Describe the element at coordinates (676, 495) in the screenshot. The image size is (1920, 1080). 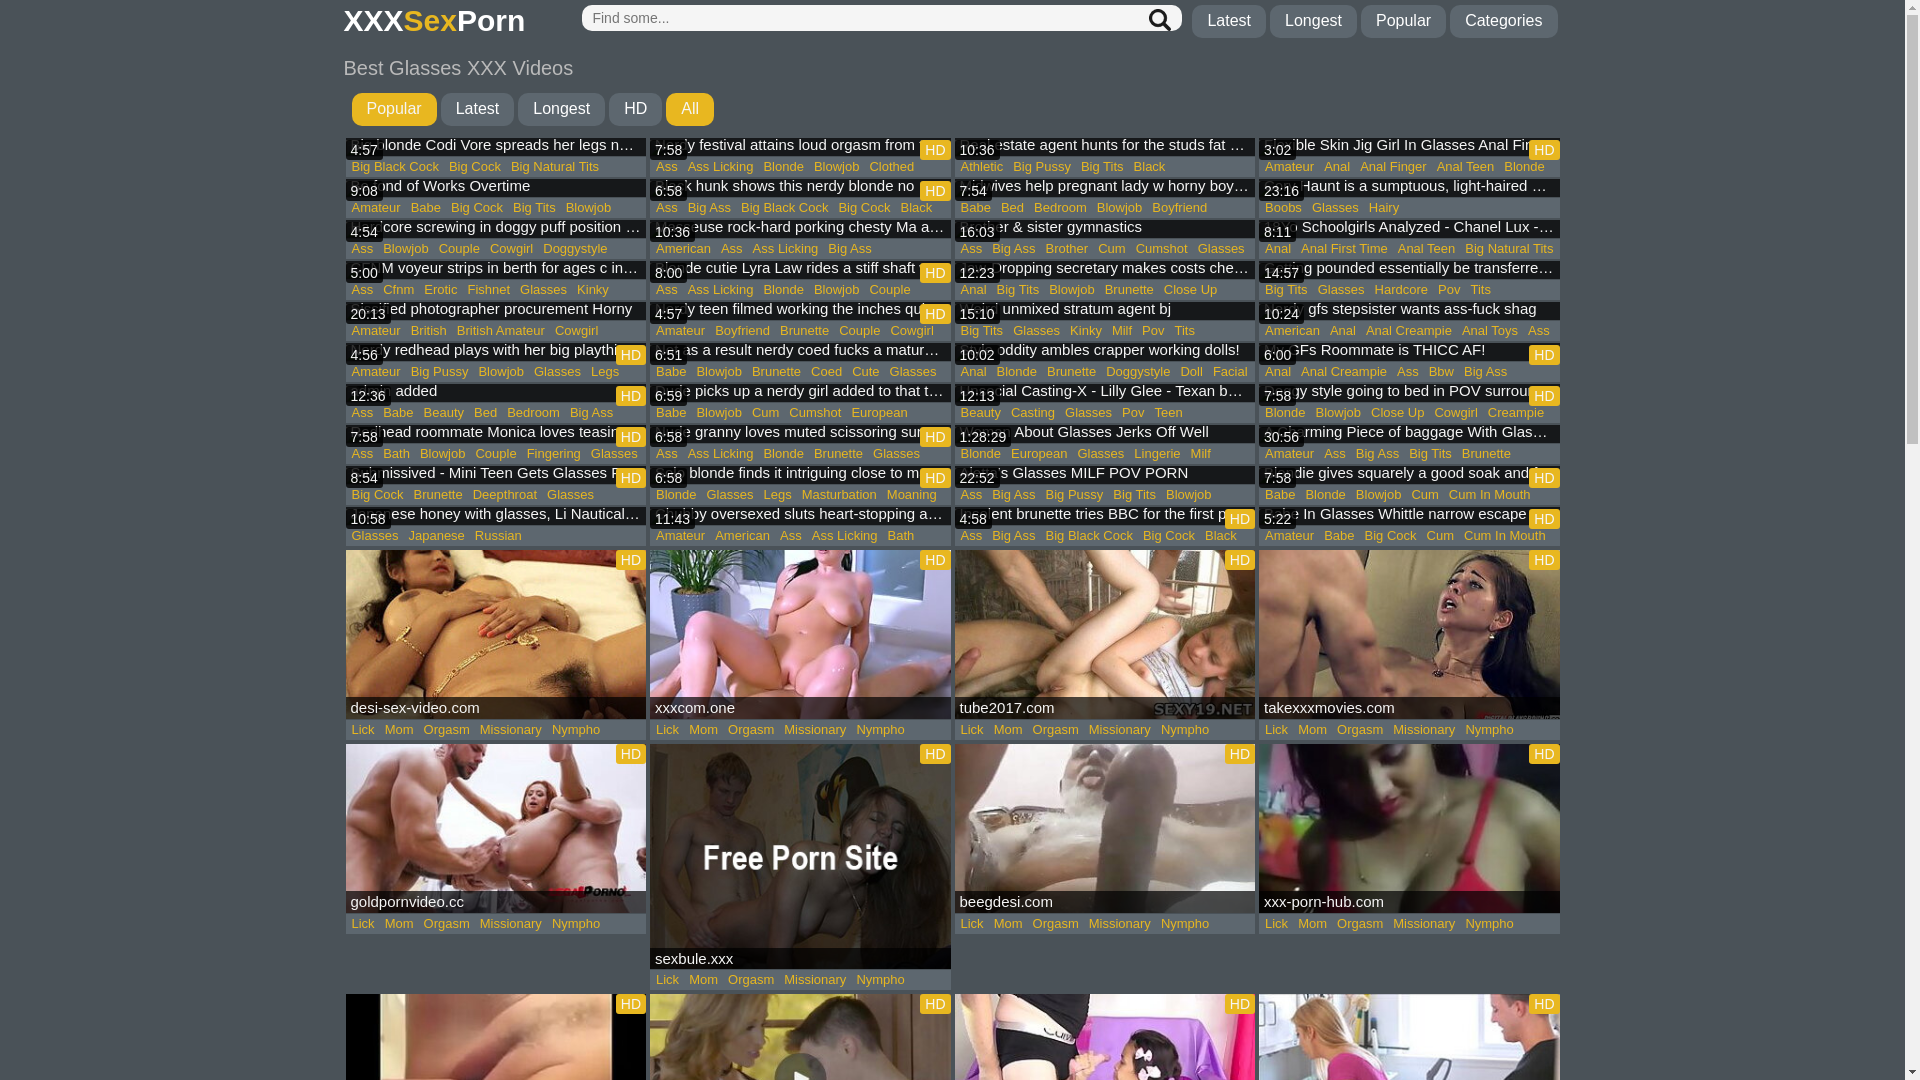
I see `Blonde` at that location.